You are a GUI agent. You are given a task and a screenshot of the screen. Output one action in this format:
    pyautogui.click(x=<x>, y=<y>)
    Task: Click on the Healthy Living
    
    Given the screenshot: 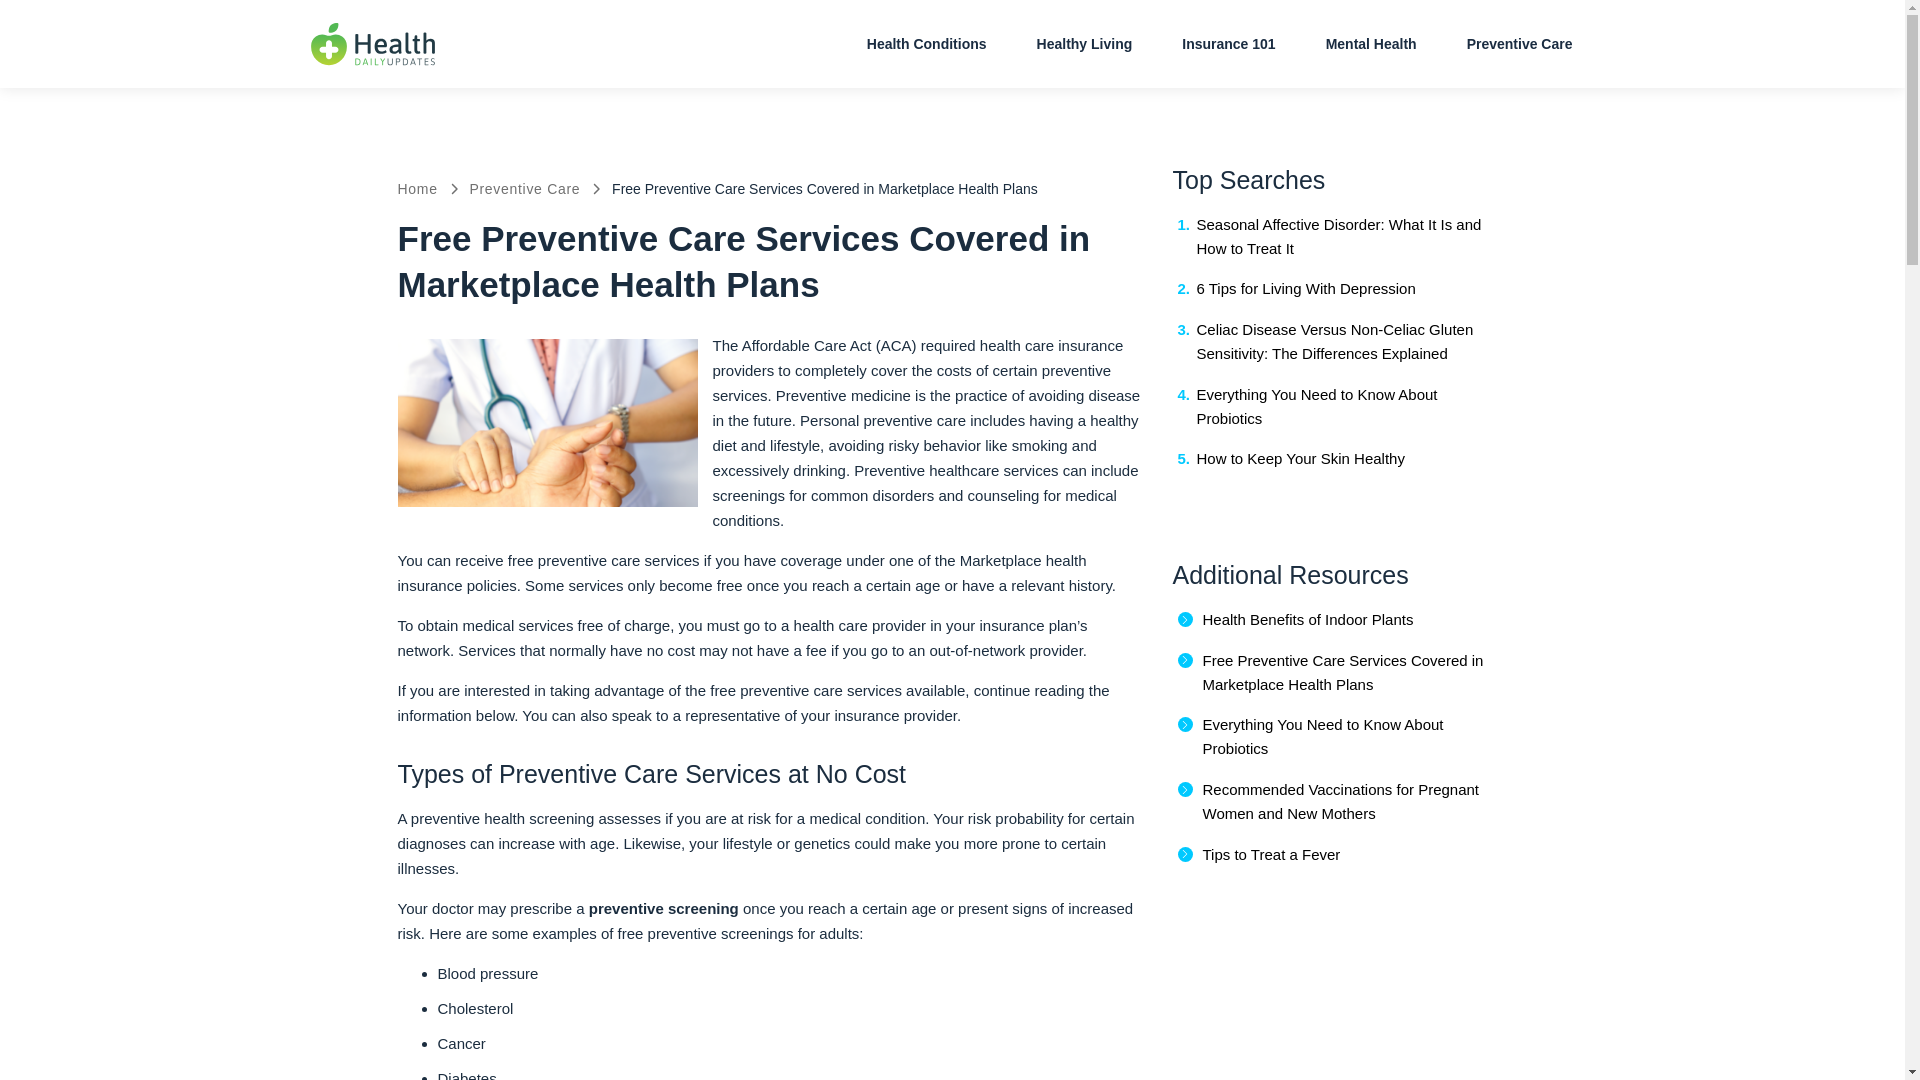 What is the action you would take?
    pyautogui.click(x=1085, y=44)
    